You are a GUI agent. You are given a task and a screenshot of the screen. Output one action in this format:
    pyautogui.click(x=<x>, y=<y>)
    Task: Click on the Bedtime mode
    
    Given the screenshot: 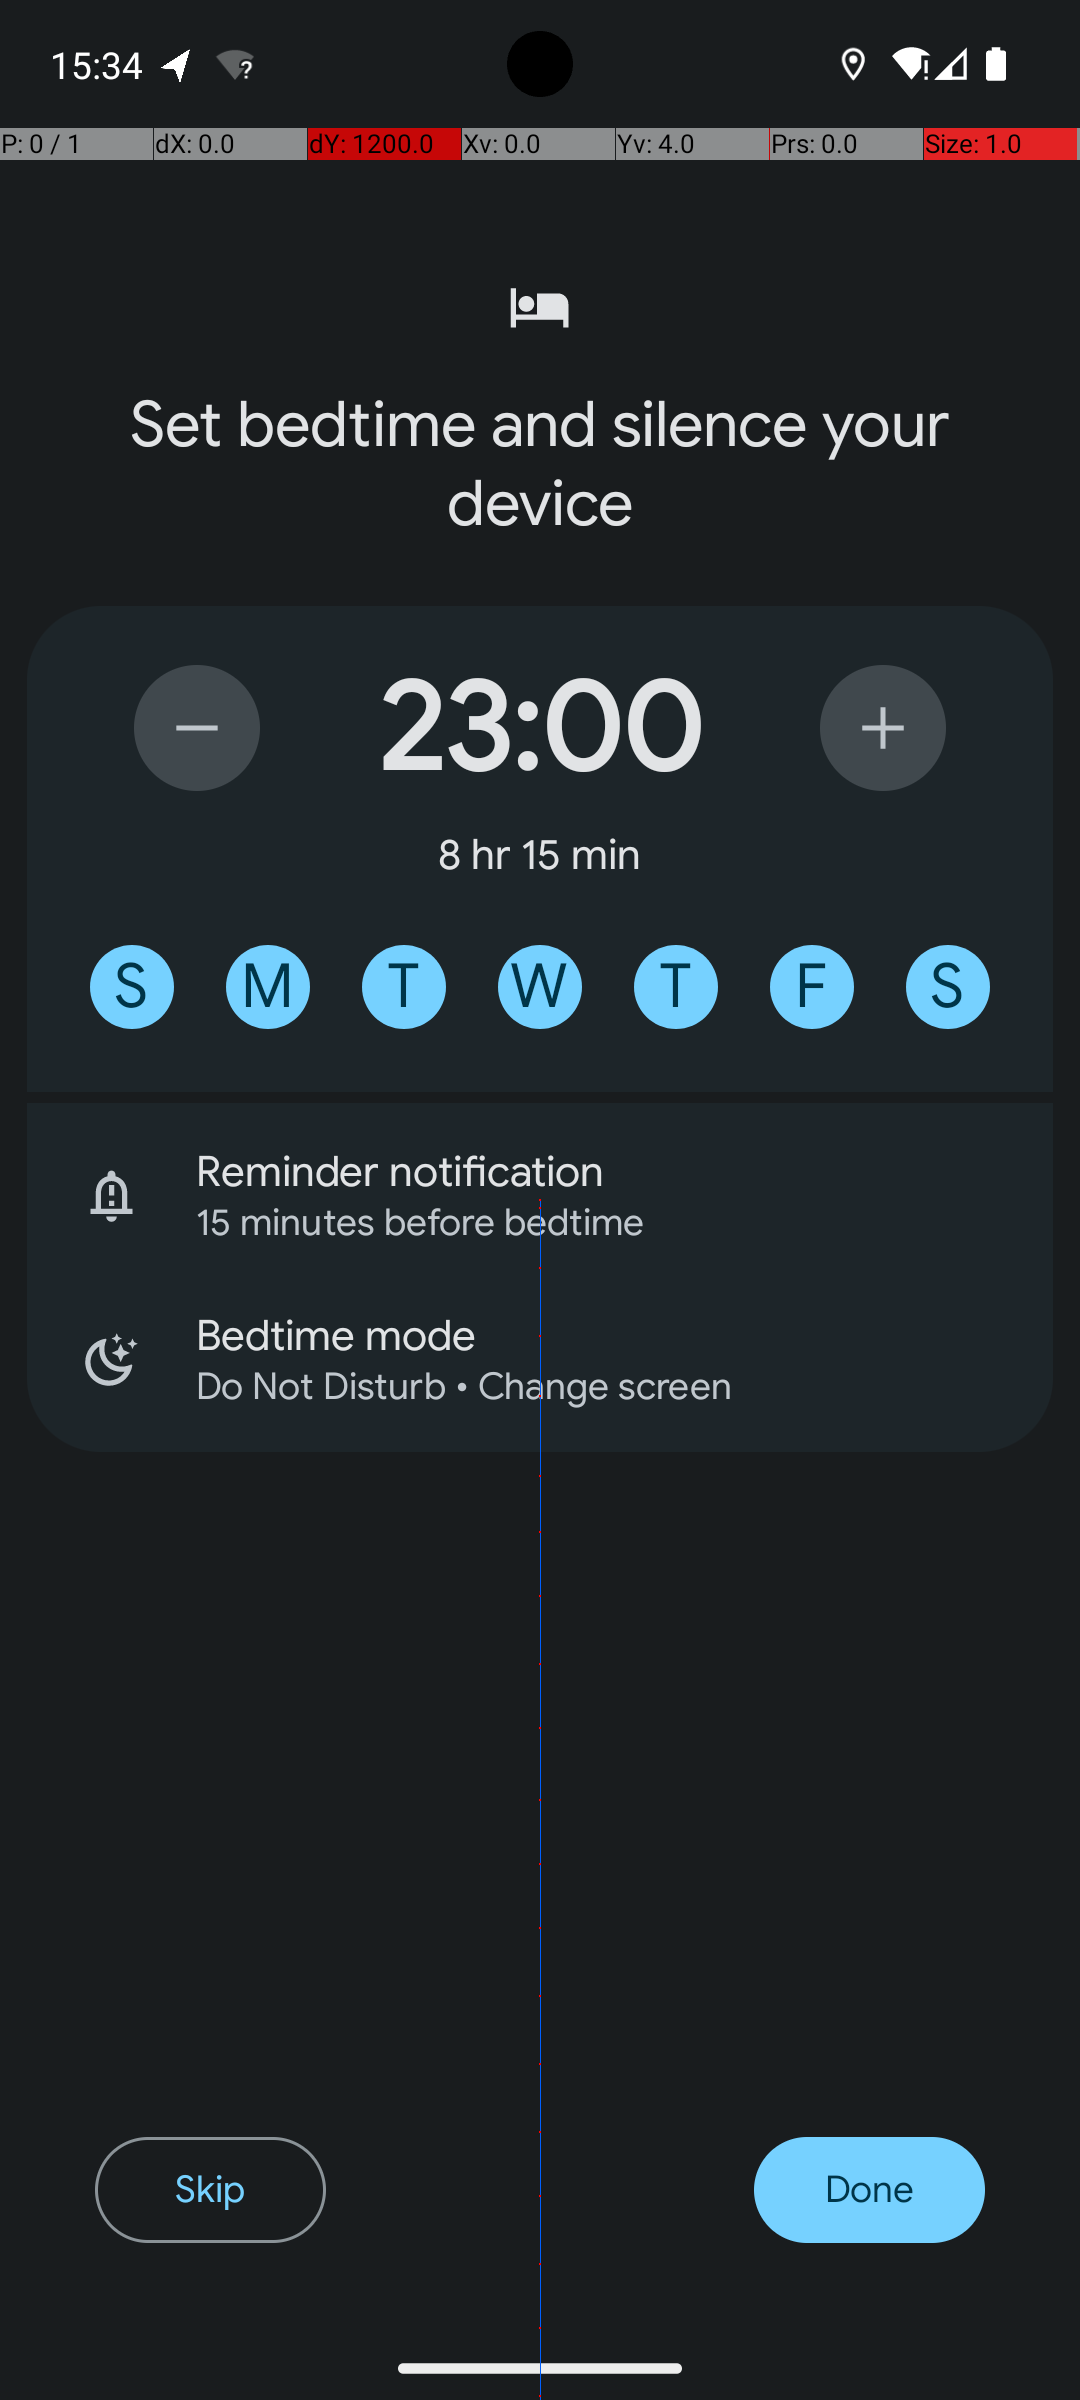 What is the action you would take?
    pyautogui.click(x=624, y=1336)
    